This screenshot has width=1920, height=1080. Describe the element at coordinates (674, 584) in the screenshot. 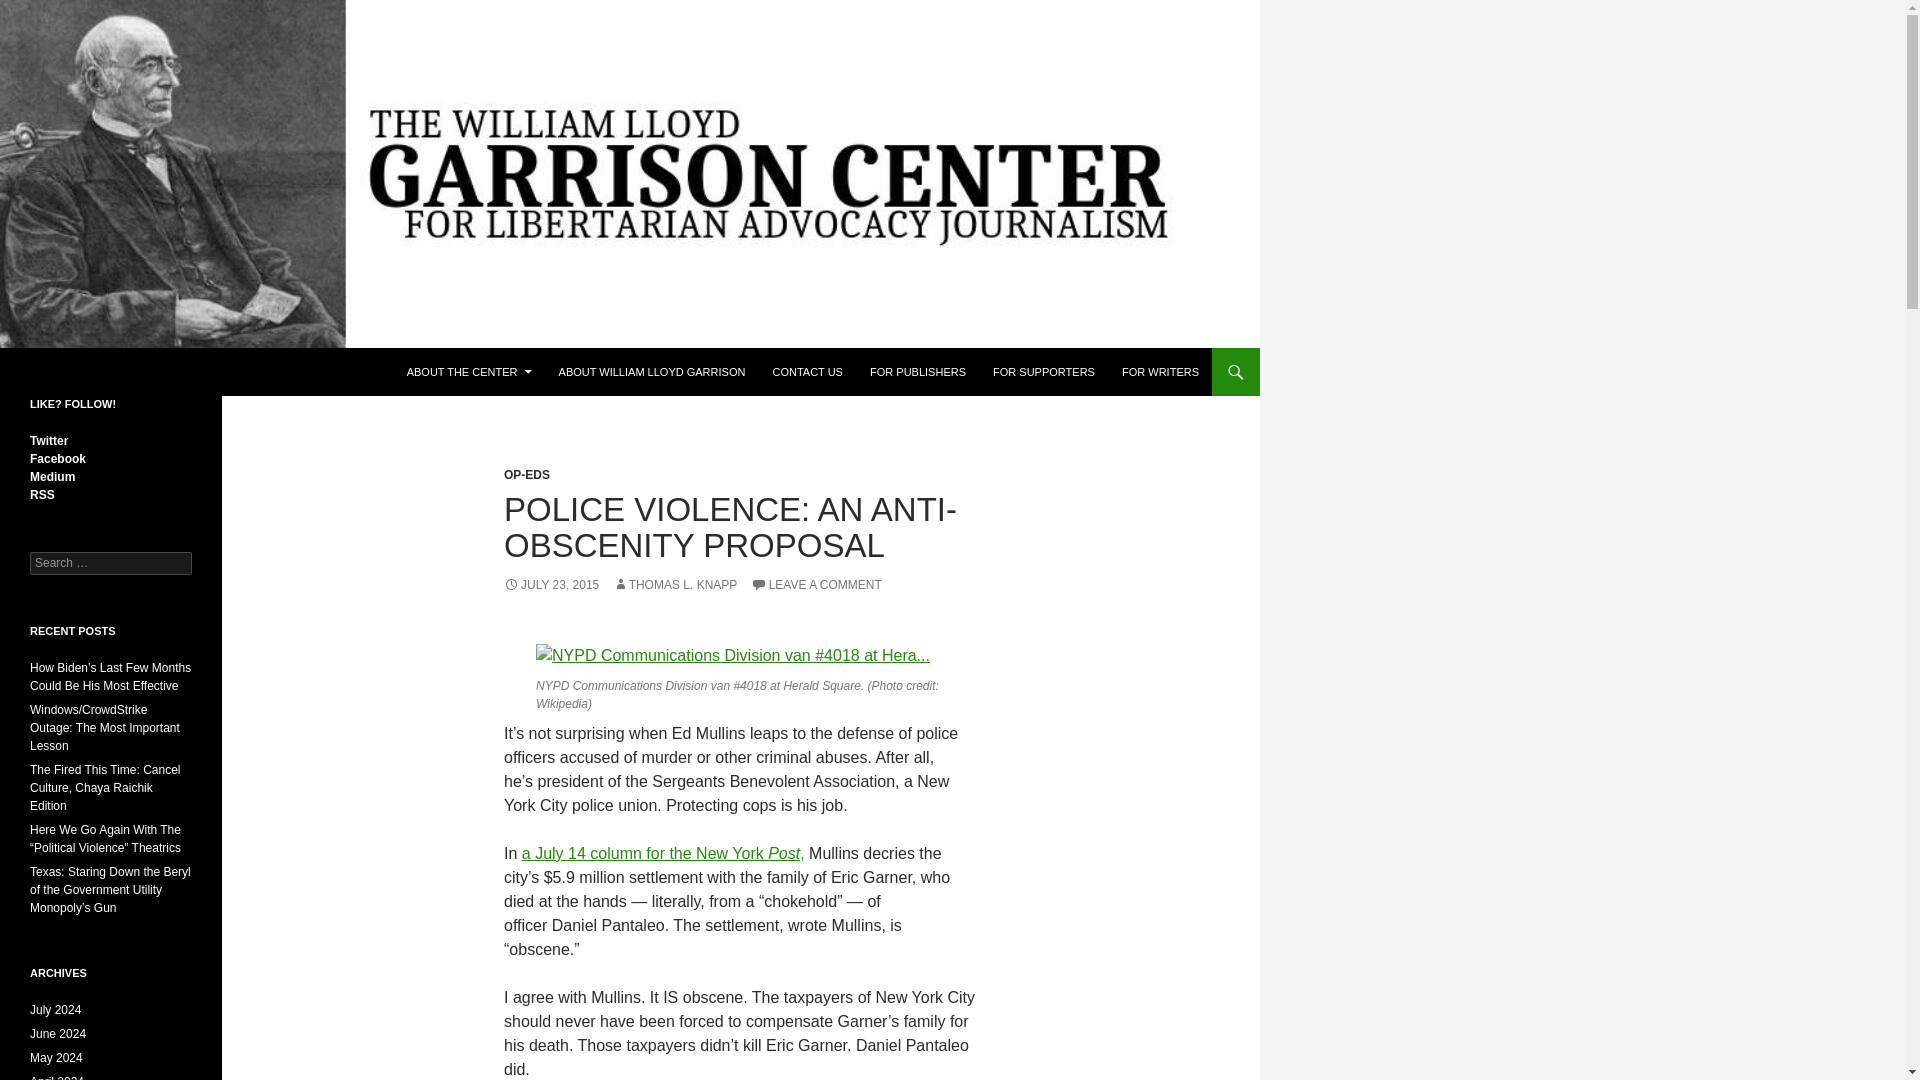

I see `THOMAS L. KNAPP` at that location.